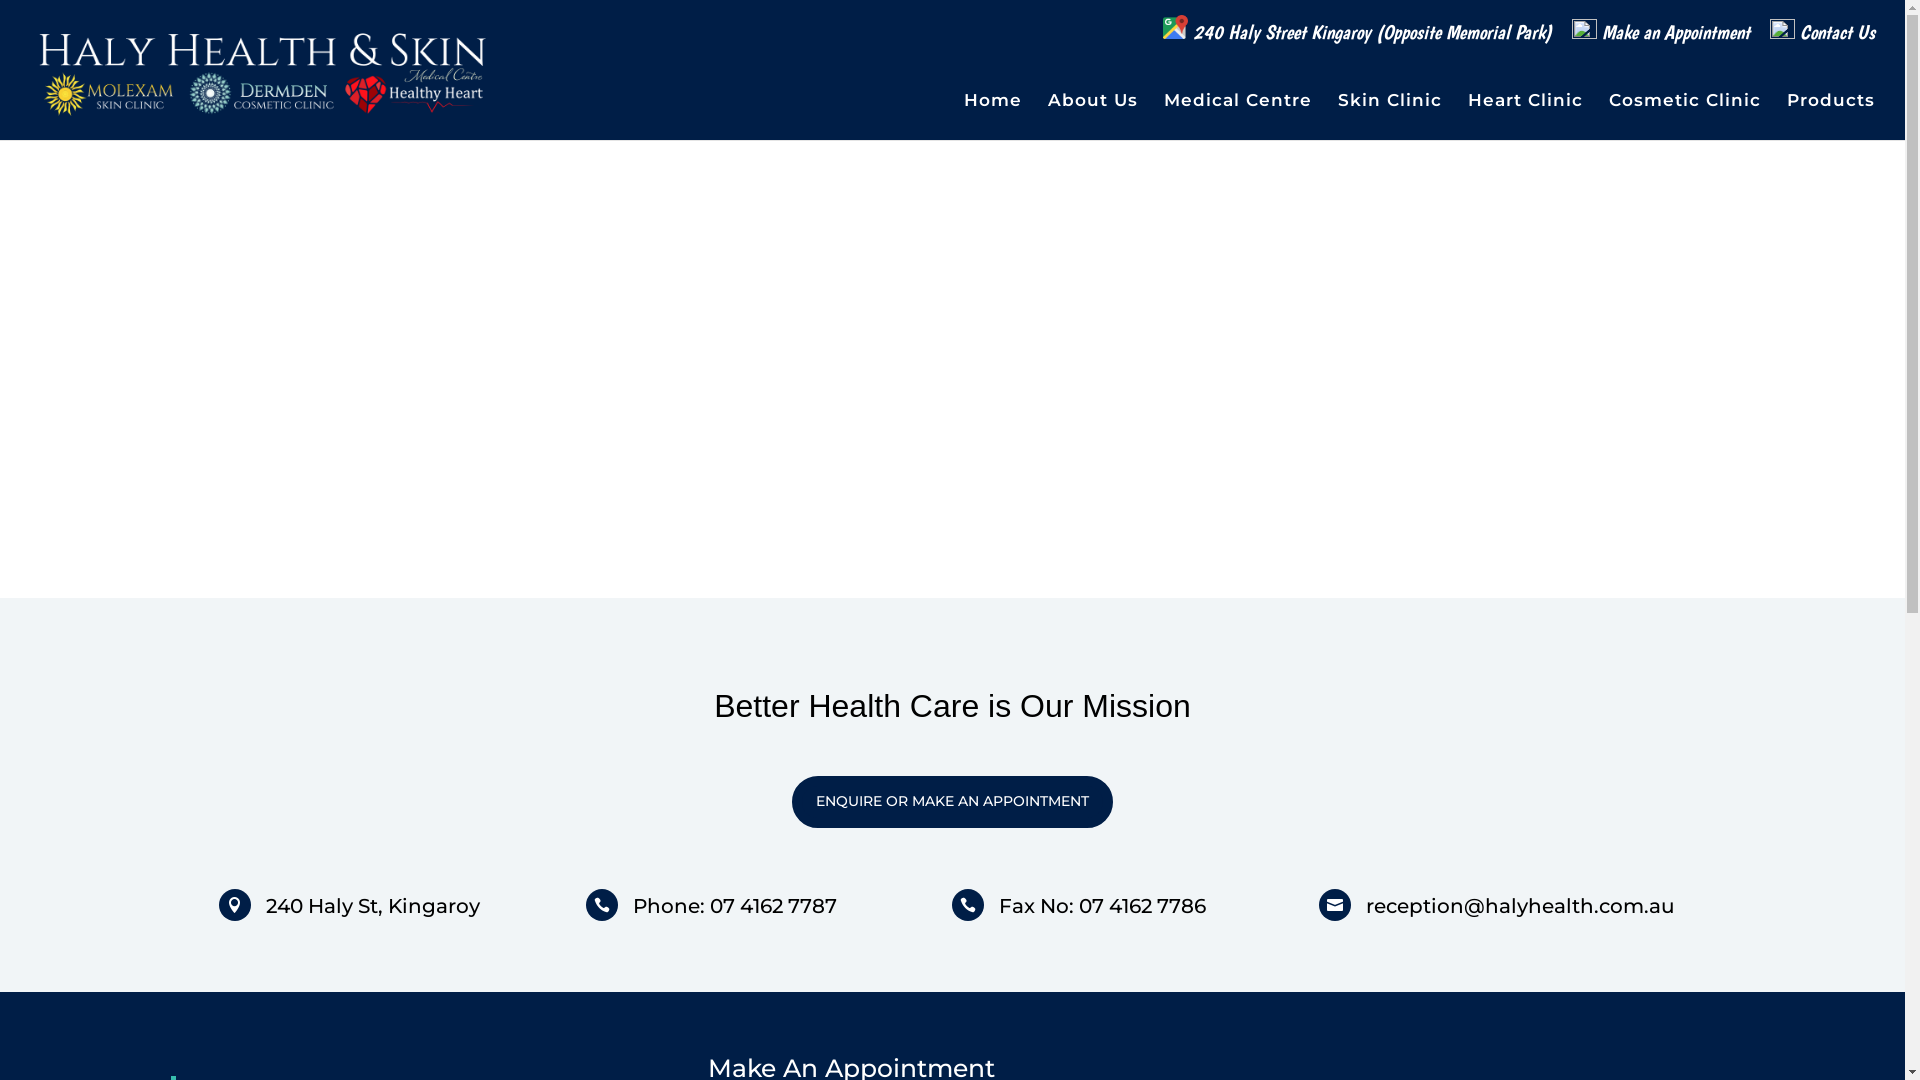 The height and width of the screenshot is (1080, 1920). Describe the element at coordinates (1661, 40) in the screenshot. I see `Make an Appointment` at that location.